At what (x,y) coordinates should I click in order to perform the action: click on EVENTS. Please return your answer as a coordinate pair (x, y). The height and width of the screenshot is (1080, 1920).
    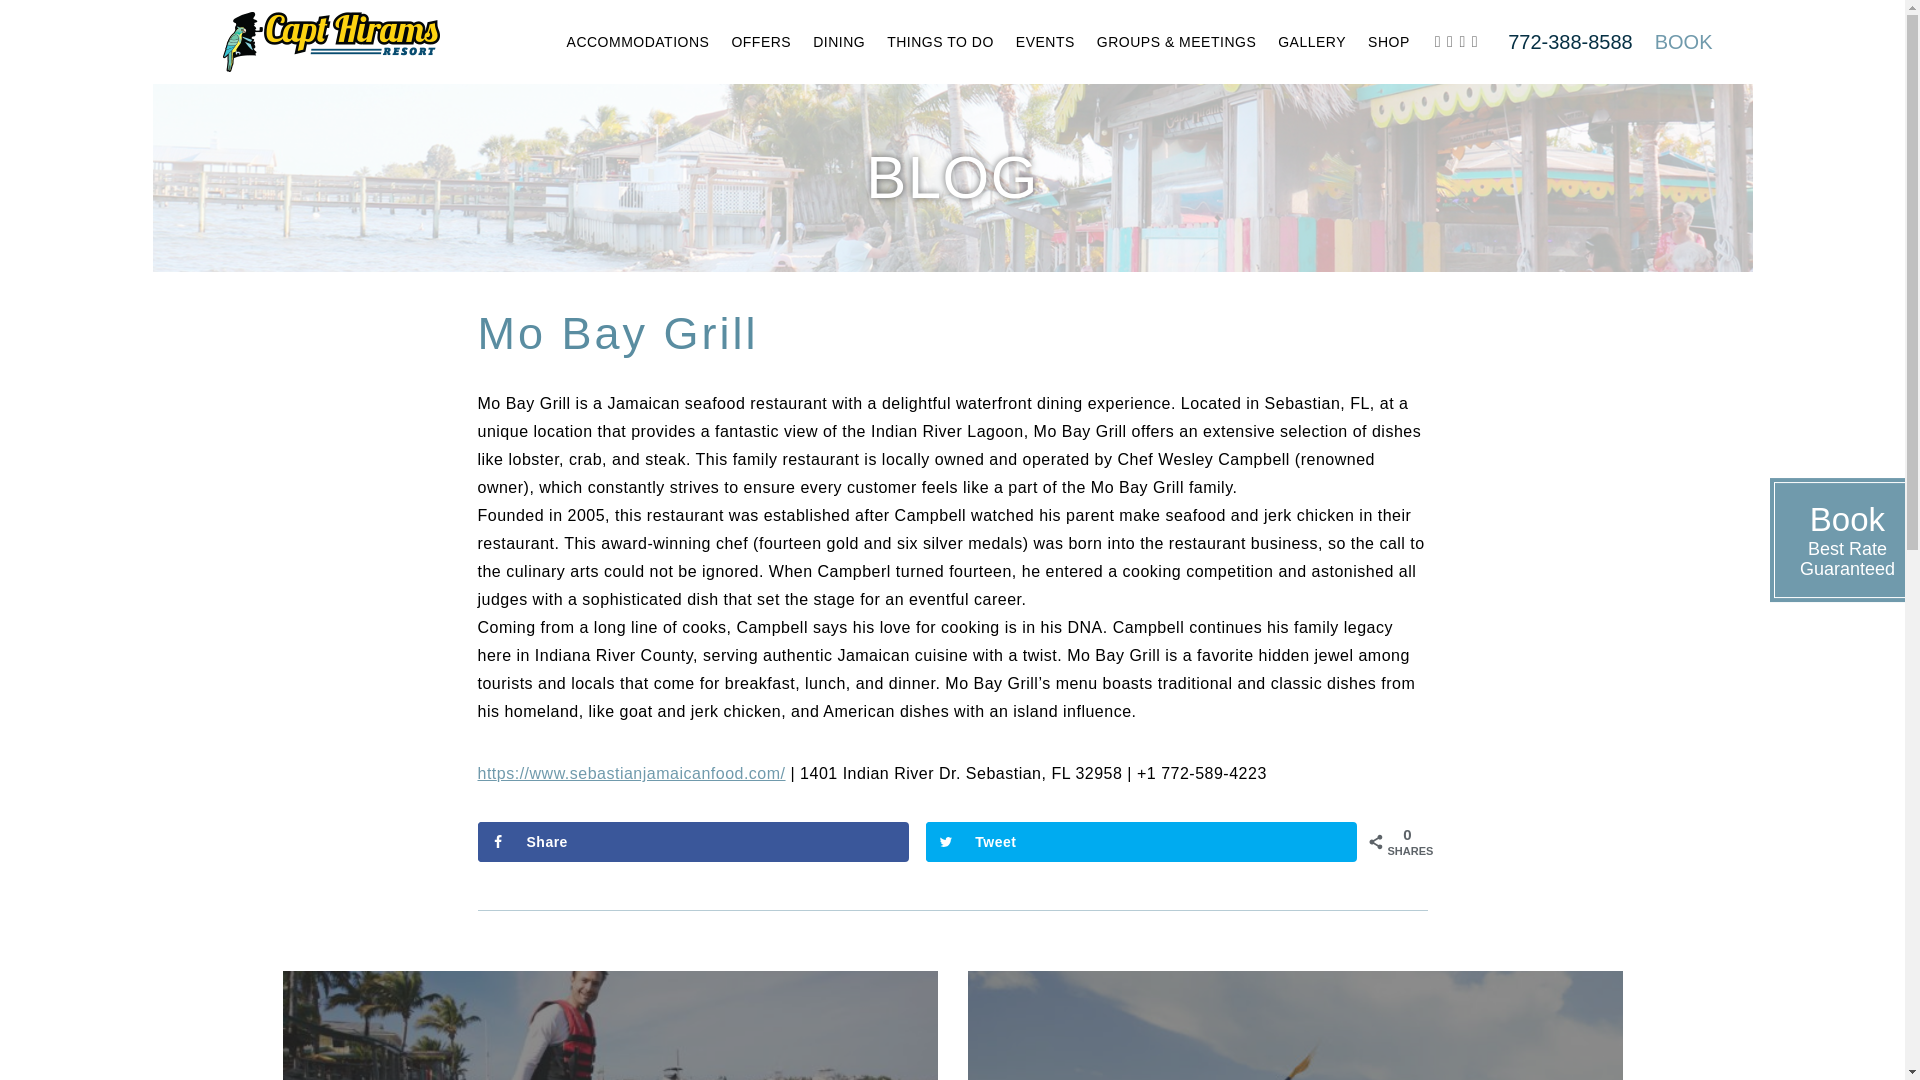
    Looking at the image, I should click on (1045, 42).